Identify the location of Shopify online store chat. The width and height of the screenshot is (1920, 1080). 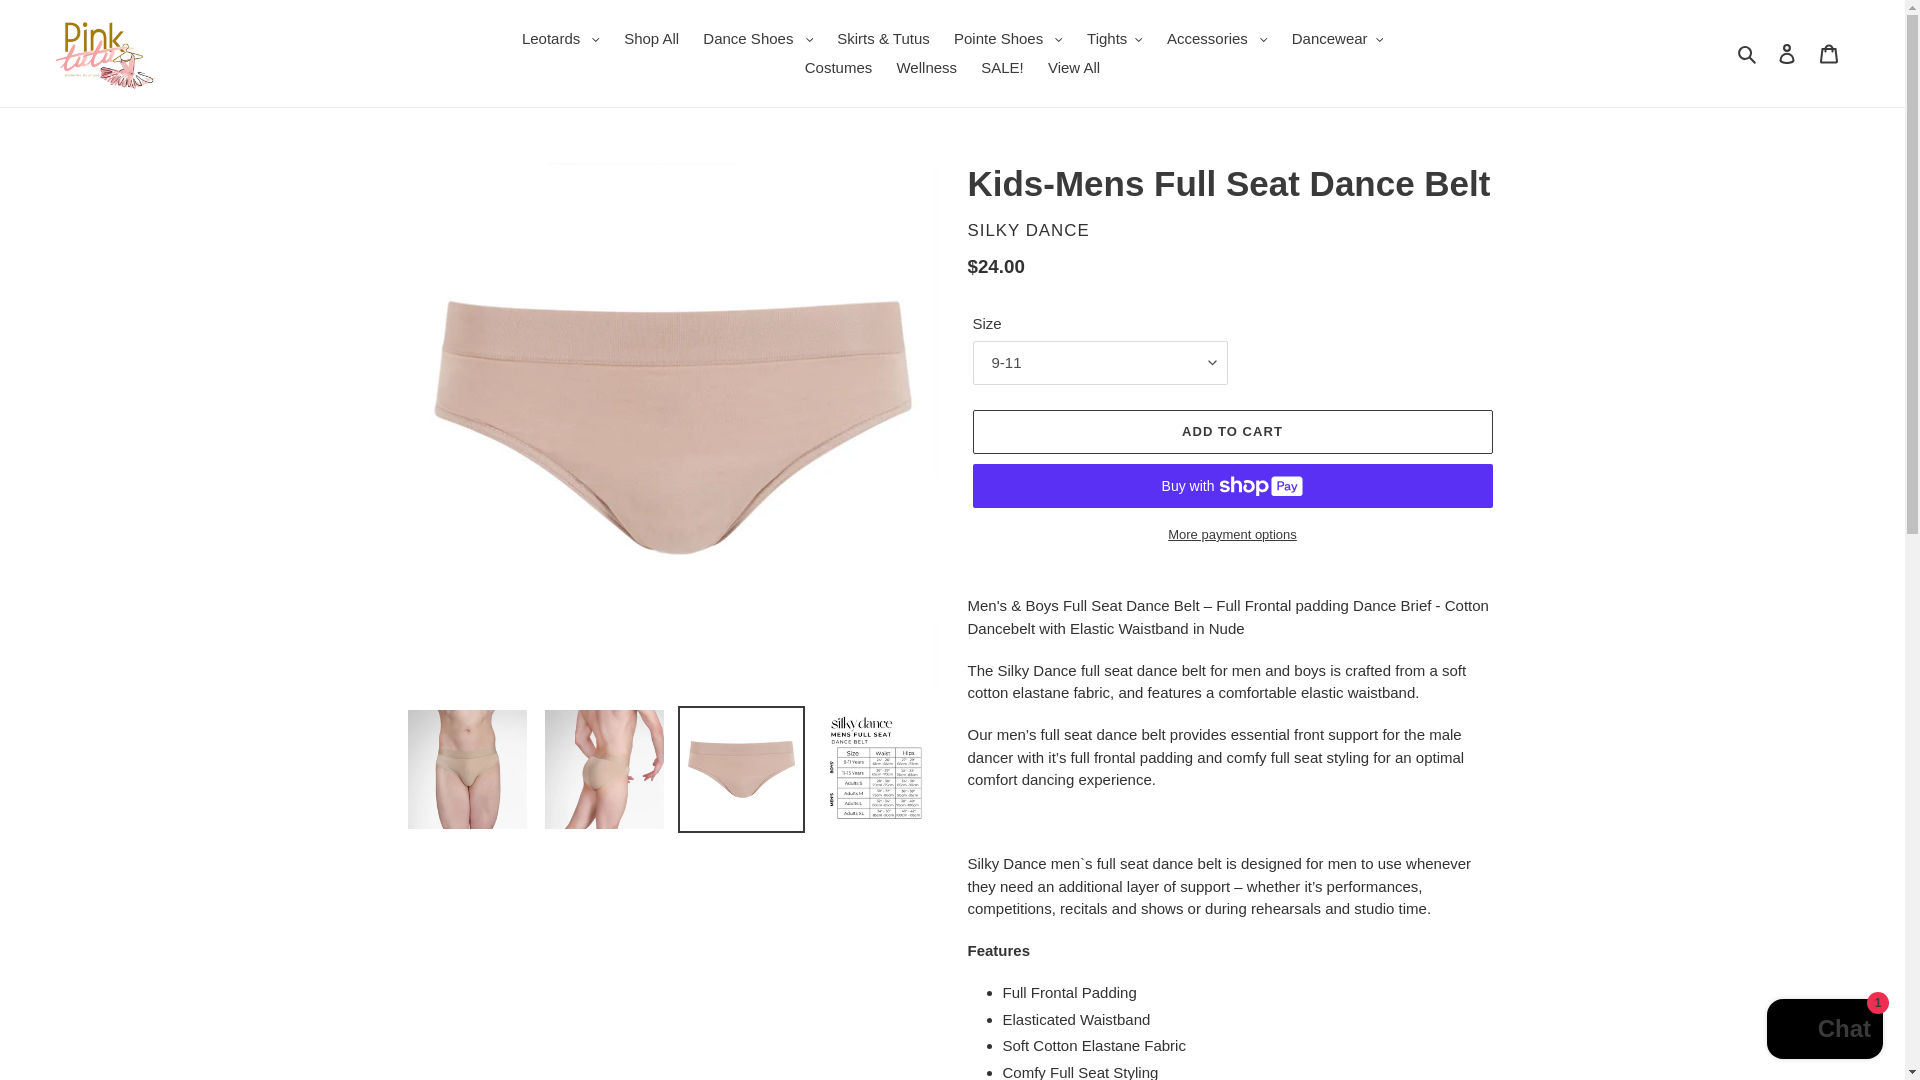
(1824, 1031).